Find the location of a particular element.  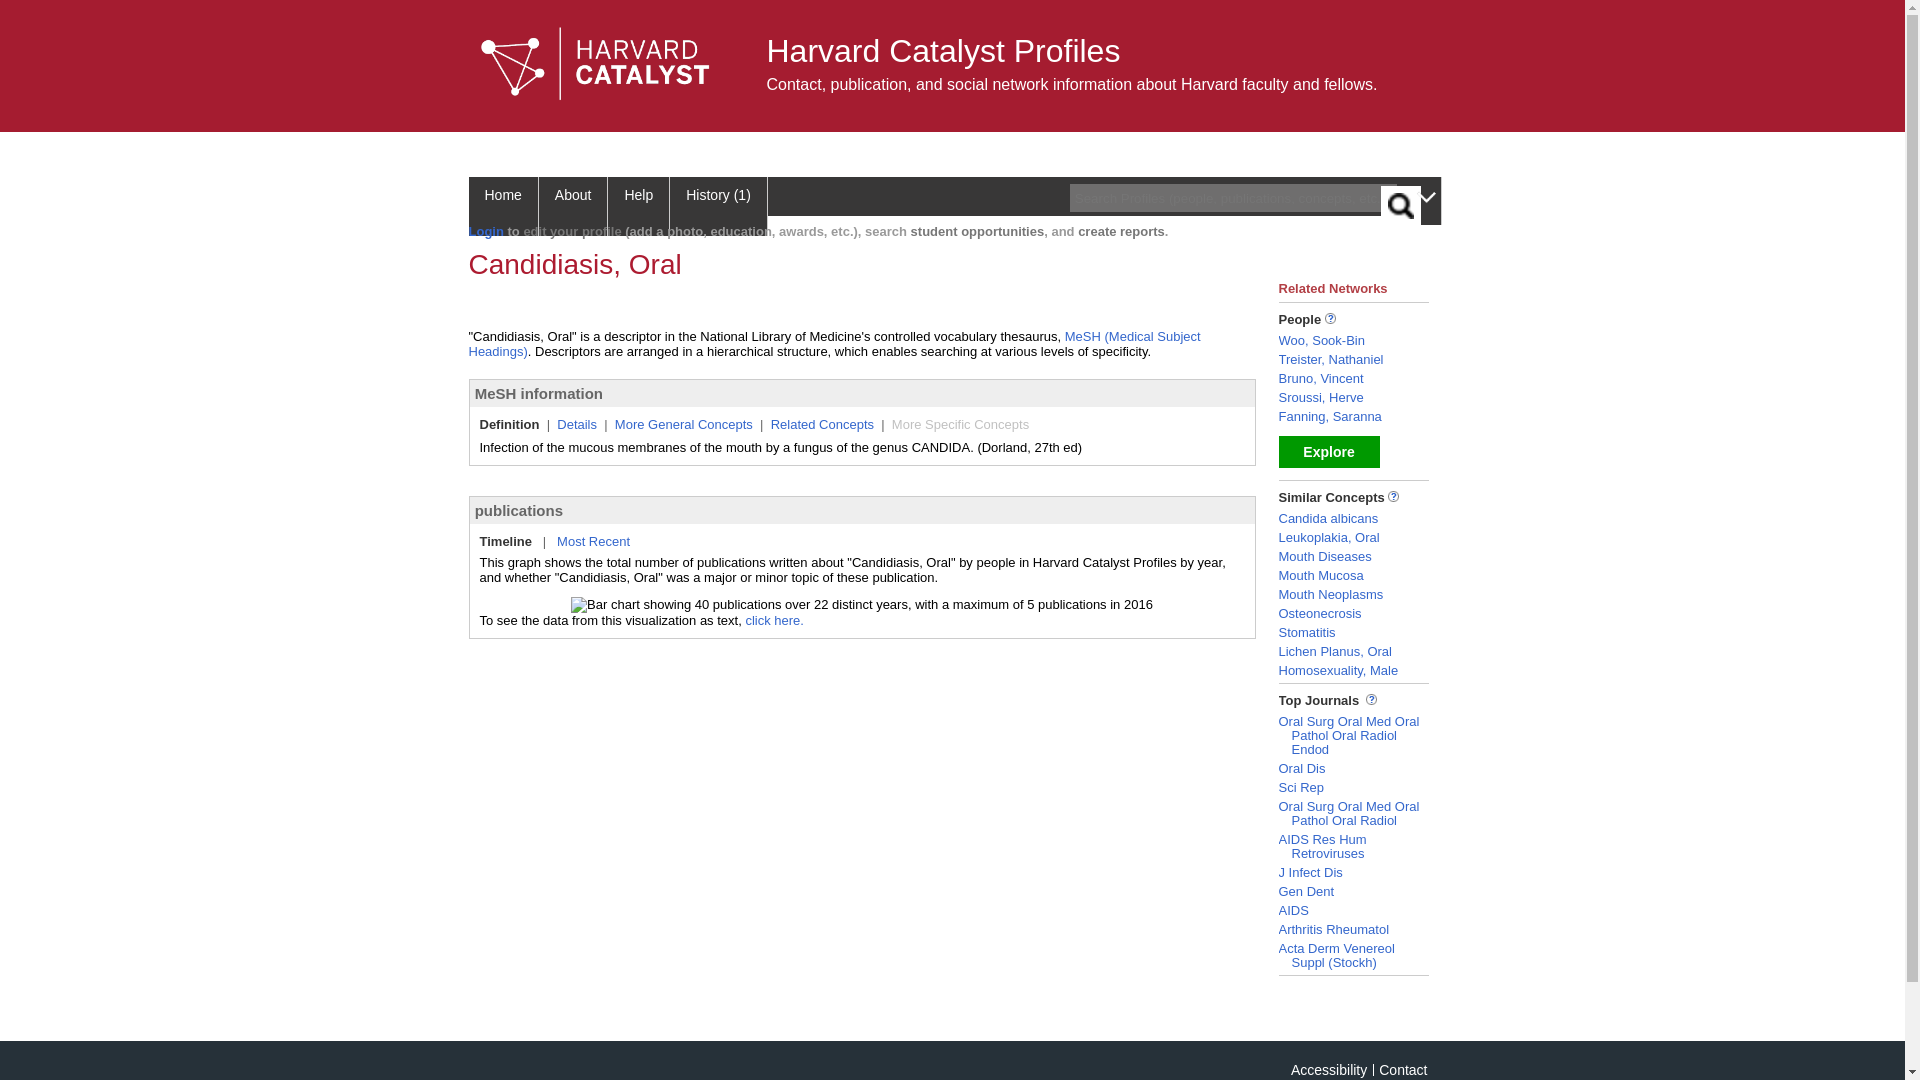

Help is located at coordinates (639, 206).